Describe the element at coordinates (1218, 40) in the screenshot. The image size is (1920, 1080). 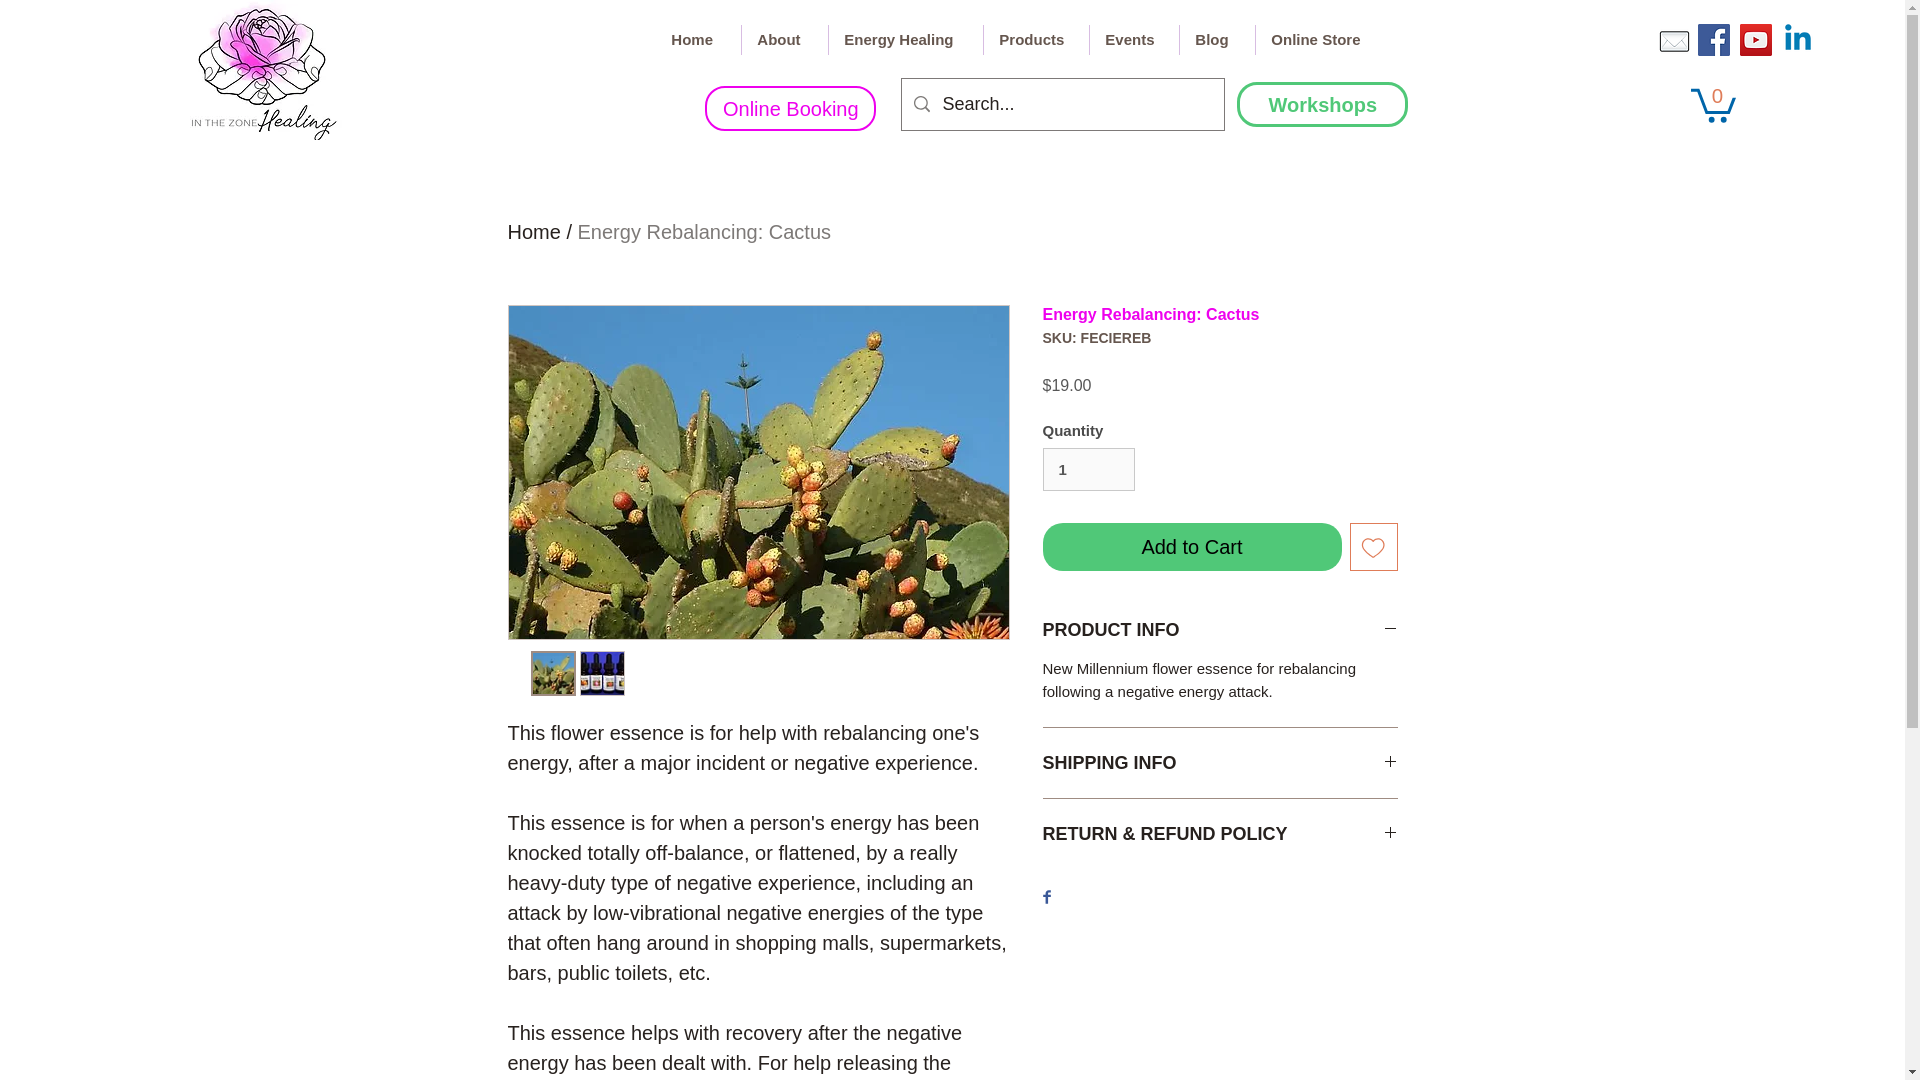
I see `Blog` at that location.